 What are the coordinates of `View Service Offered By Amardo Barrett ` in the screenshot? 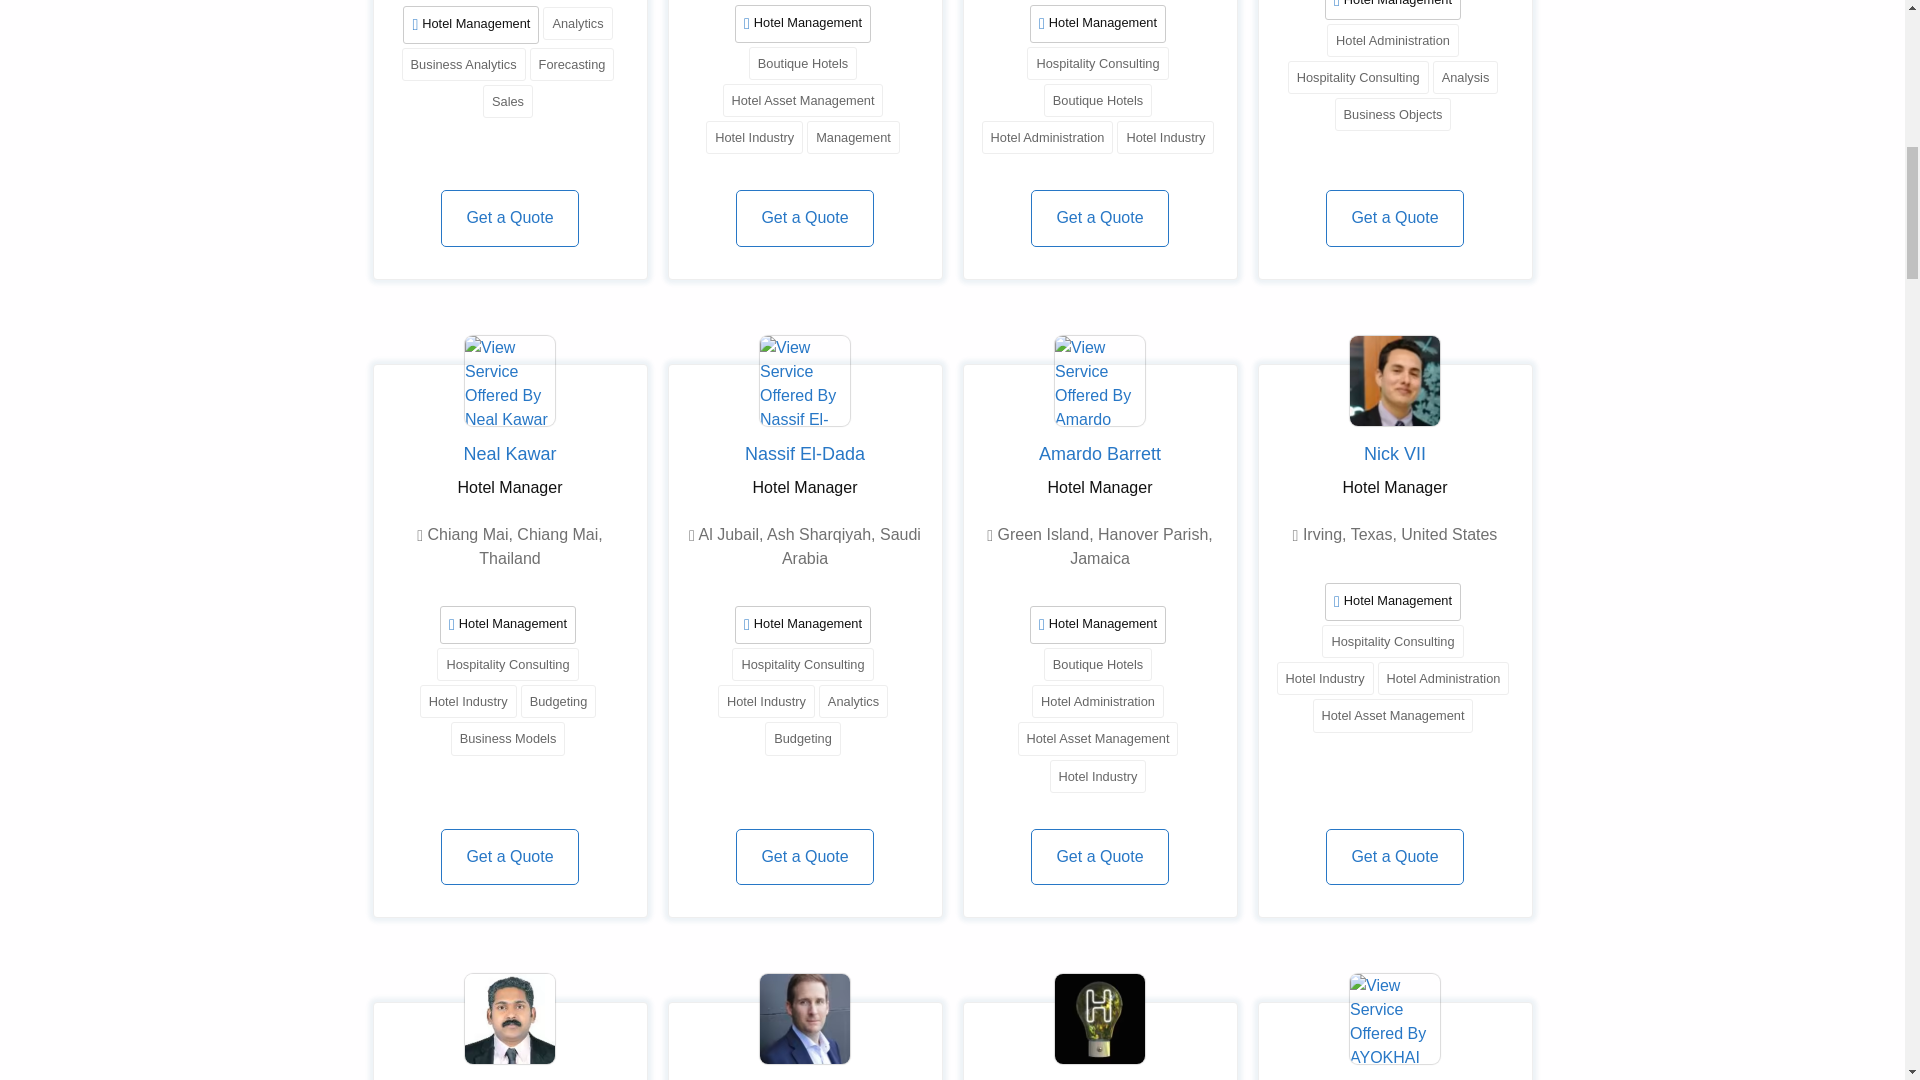 It's located at (1099, 380).